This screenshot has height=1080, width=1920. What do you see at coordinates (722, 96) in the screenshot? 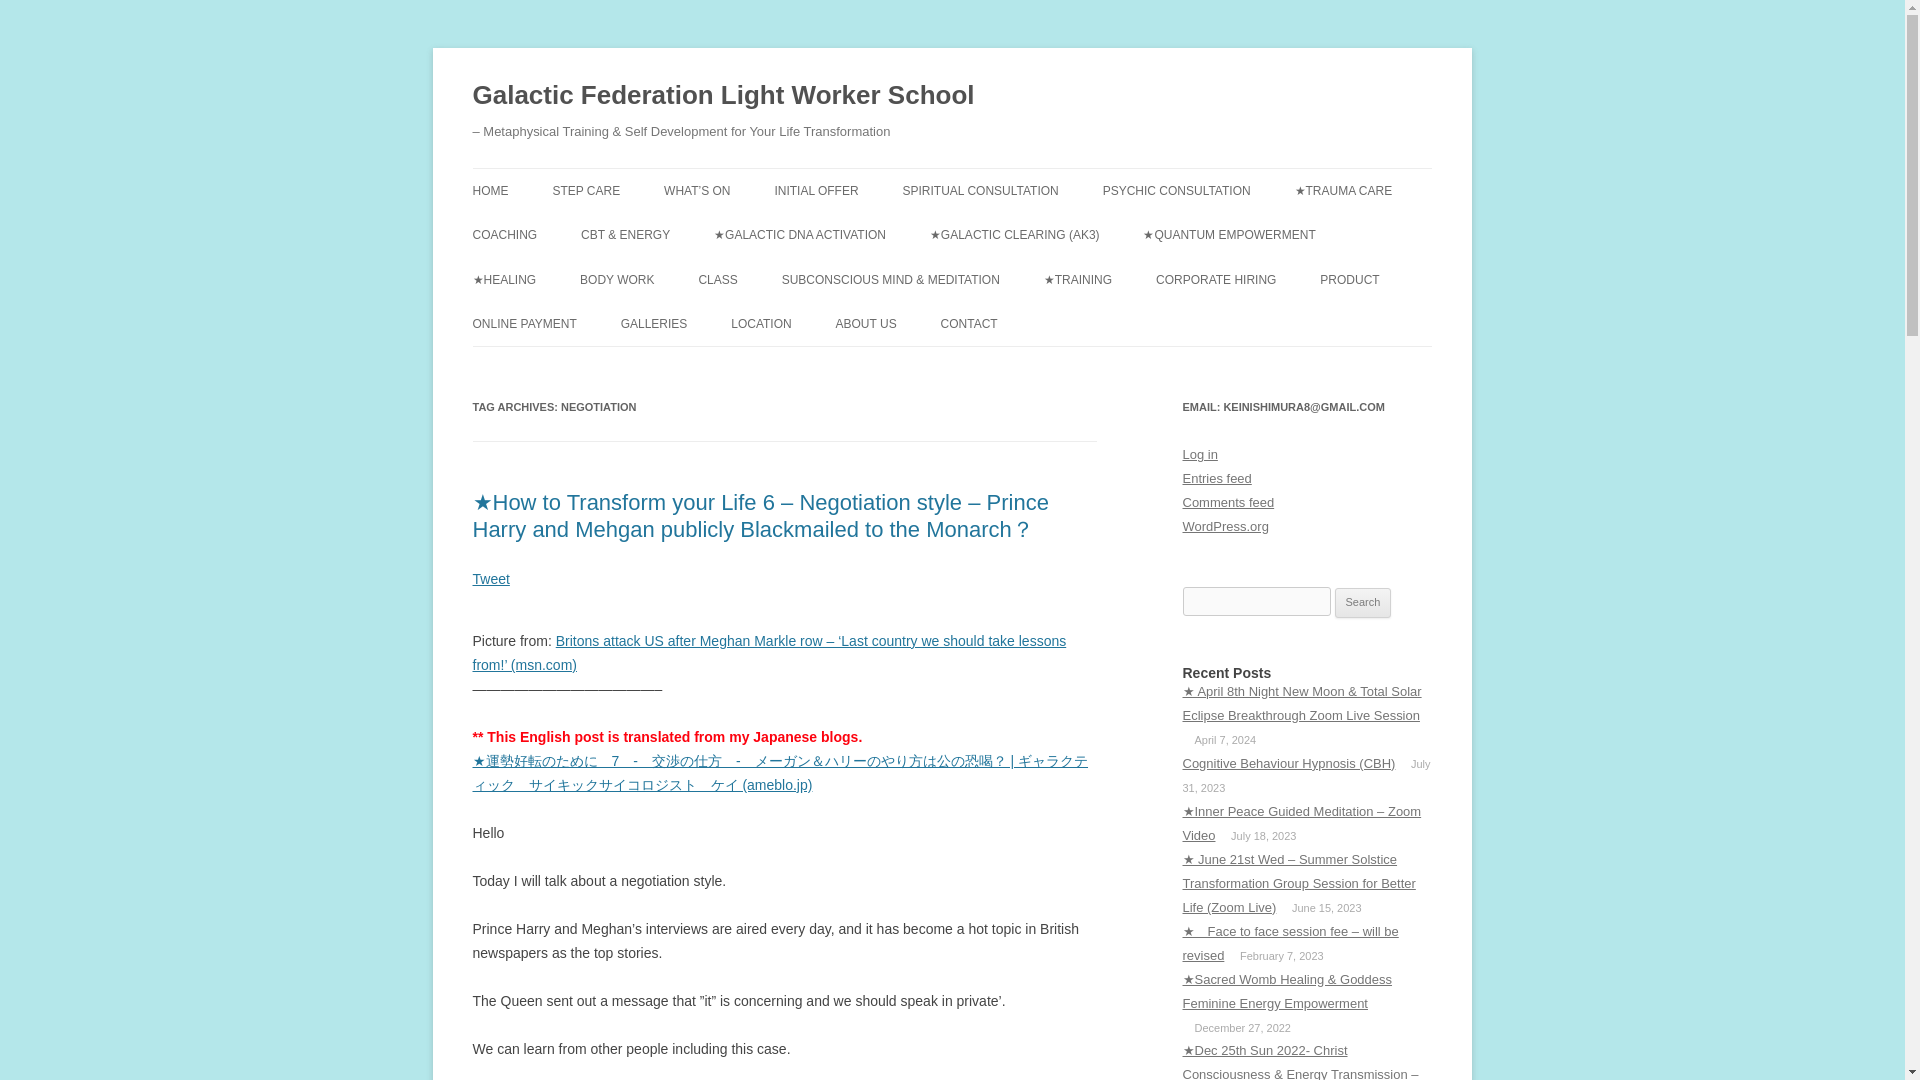
I see `Galactic Federation Light Worker School` at bounding box center [722, 96].